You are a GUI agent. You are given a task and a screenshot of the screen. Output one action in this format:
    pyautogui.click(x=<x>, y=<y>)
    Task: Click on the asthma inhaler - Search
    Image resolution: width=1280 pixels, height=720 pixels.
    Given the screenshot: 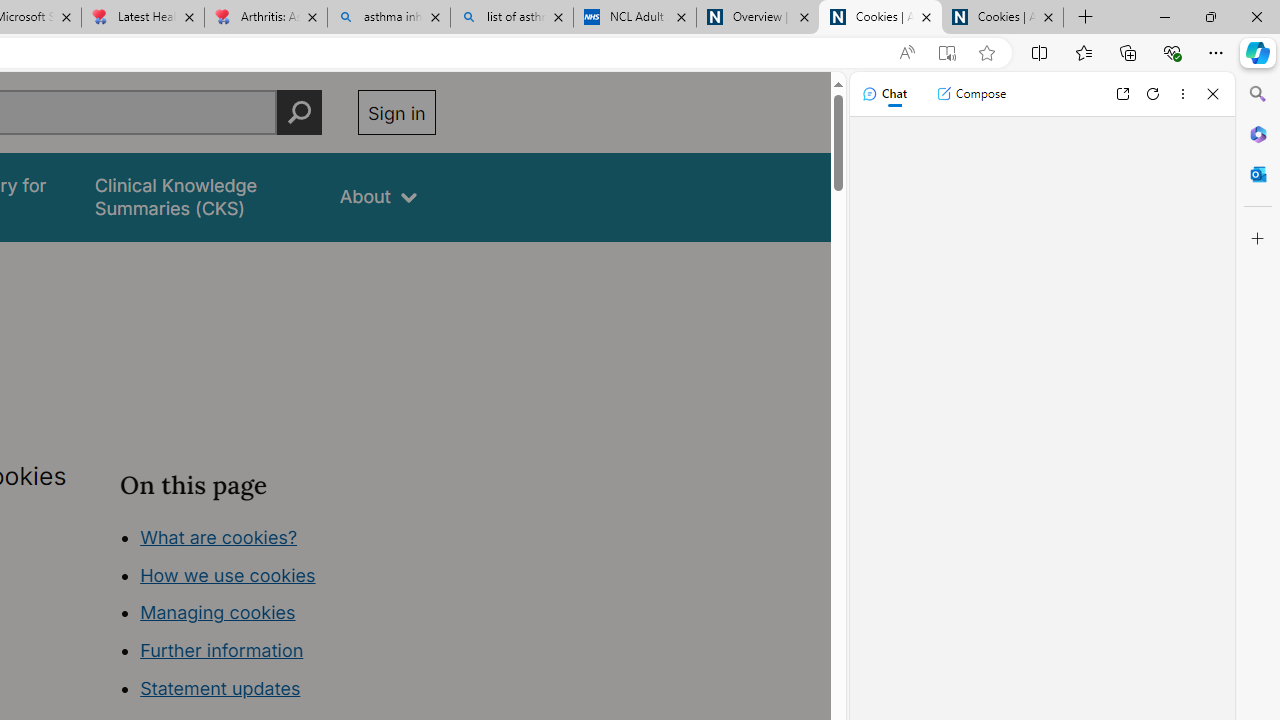 What is the action you would take?
    pyautogui.click(x=388, y=18)
    